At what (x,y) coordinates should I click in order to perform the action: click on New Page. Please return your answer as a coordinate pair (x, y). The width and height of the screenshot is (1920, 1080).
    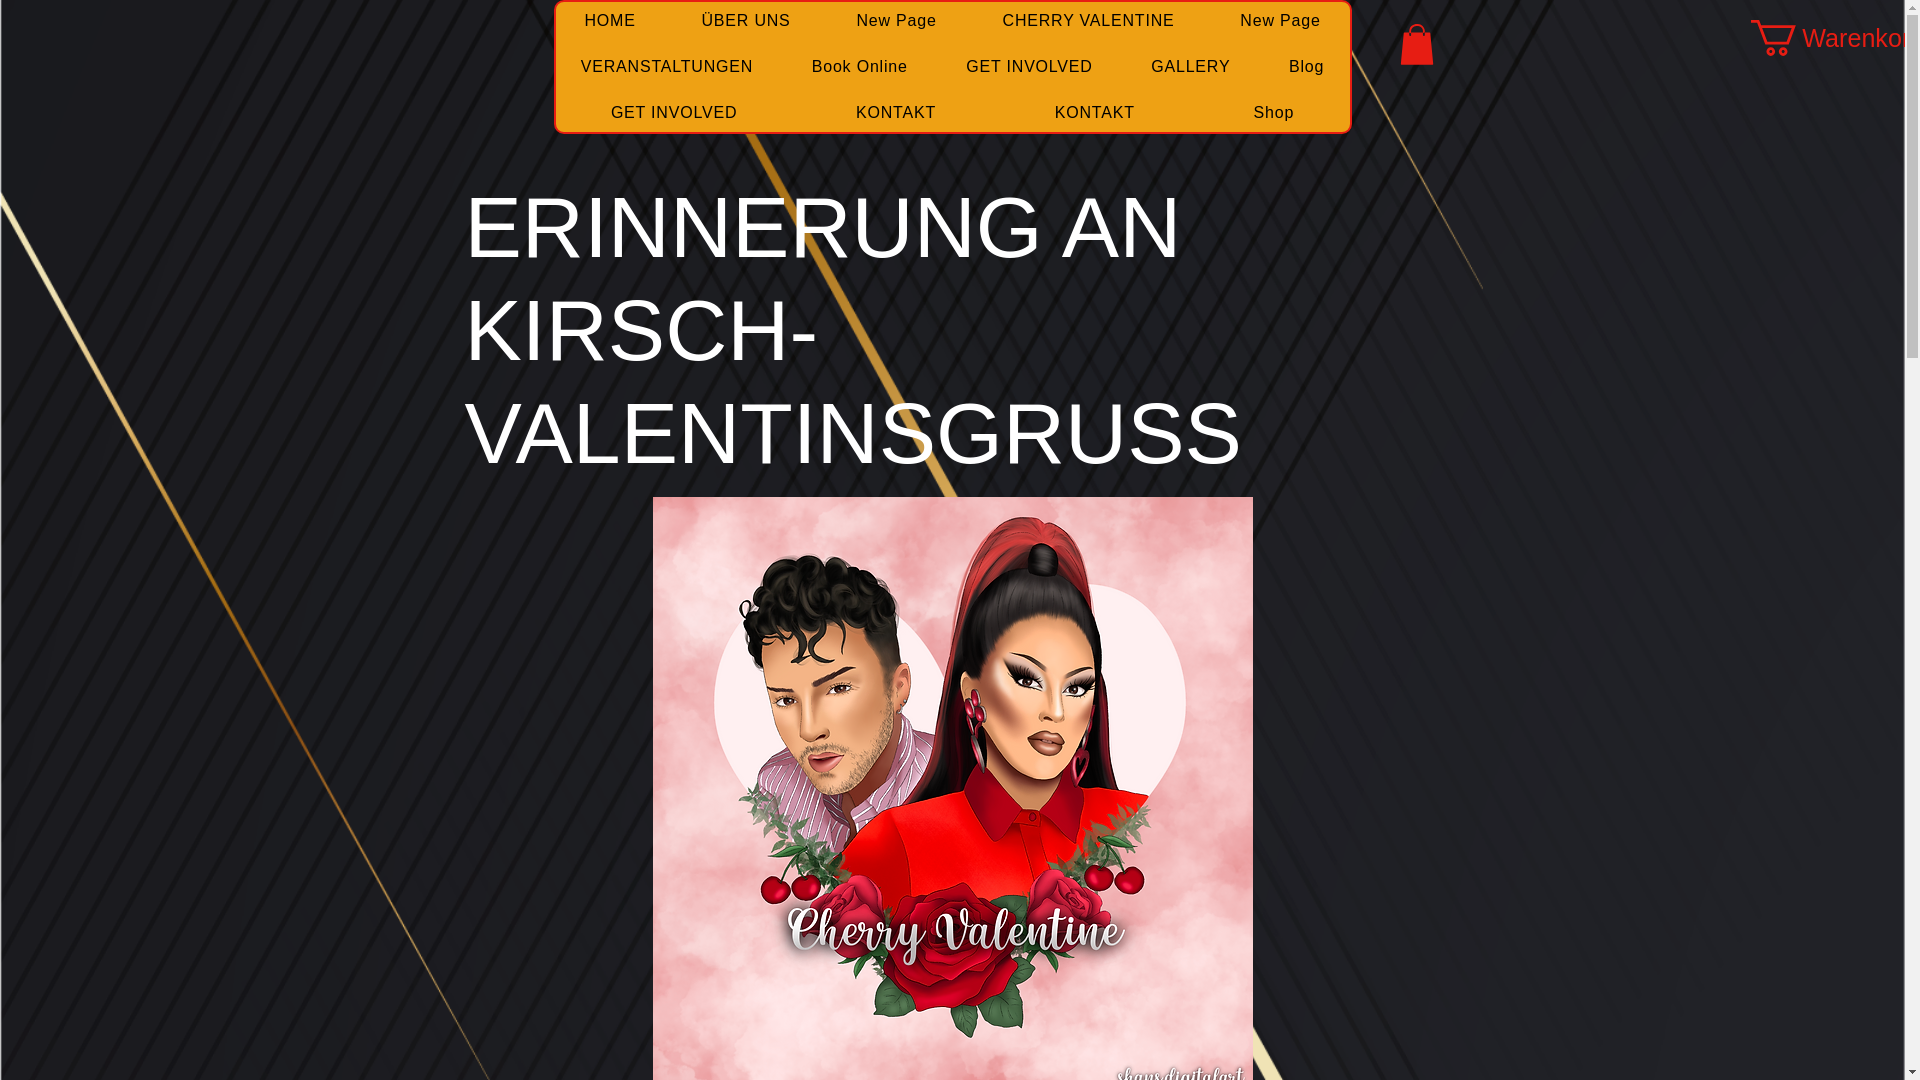
    Looking at the image, I should click on (896, 20).